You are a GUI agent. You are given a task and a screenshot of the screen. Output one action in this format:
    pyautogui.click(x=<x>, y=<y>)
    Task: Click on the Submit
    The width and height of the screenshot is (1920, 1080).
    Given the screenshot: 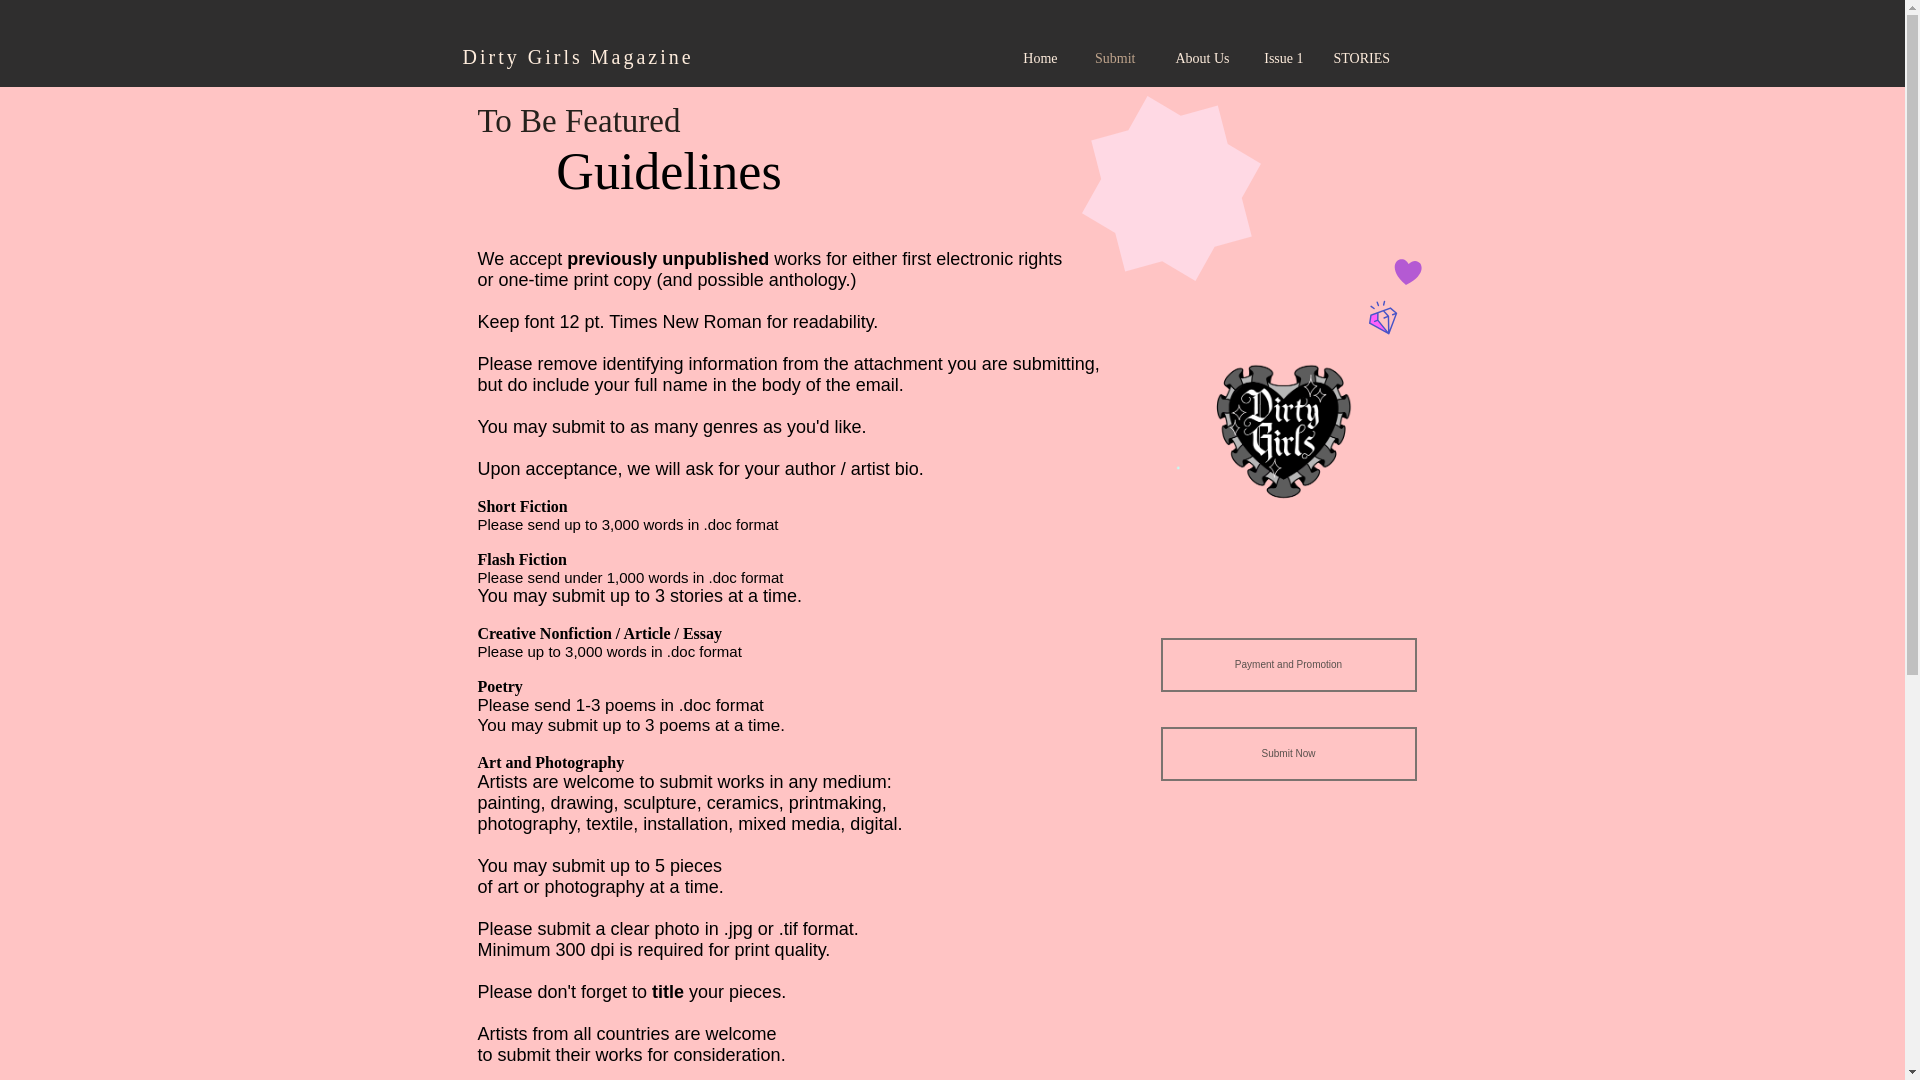 What is the action you would take?
    pyautogui.click(x=1110, y=58)
    